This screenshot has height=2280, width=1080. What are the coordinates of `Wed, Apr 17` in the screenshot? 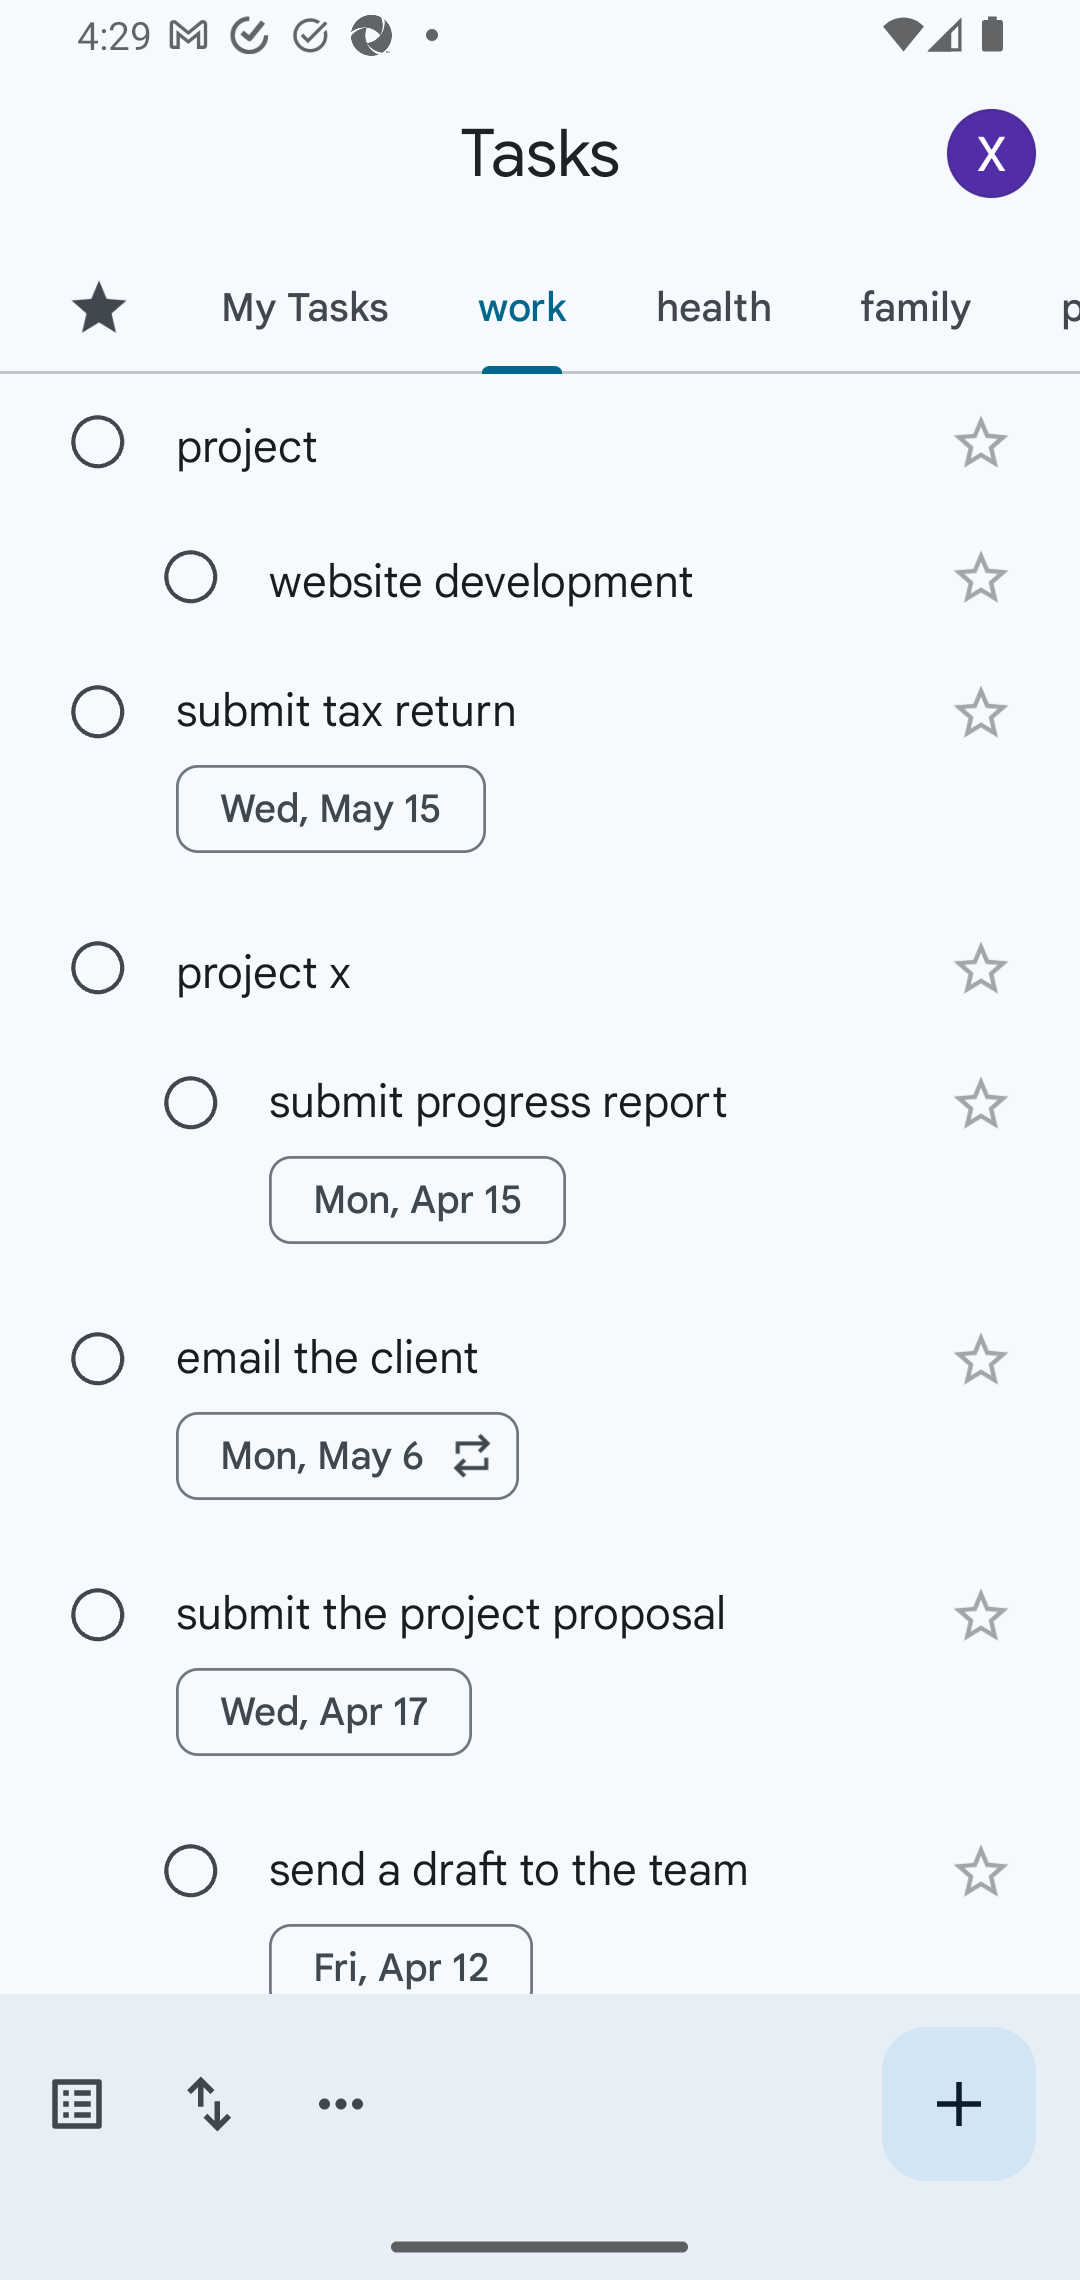 It's located at (324, 1712).